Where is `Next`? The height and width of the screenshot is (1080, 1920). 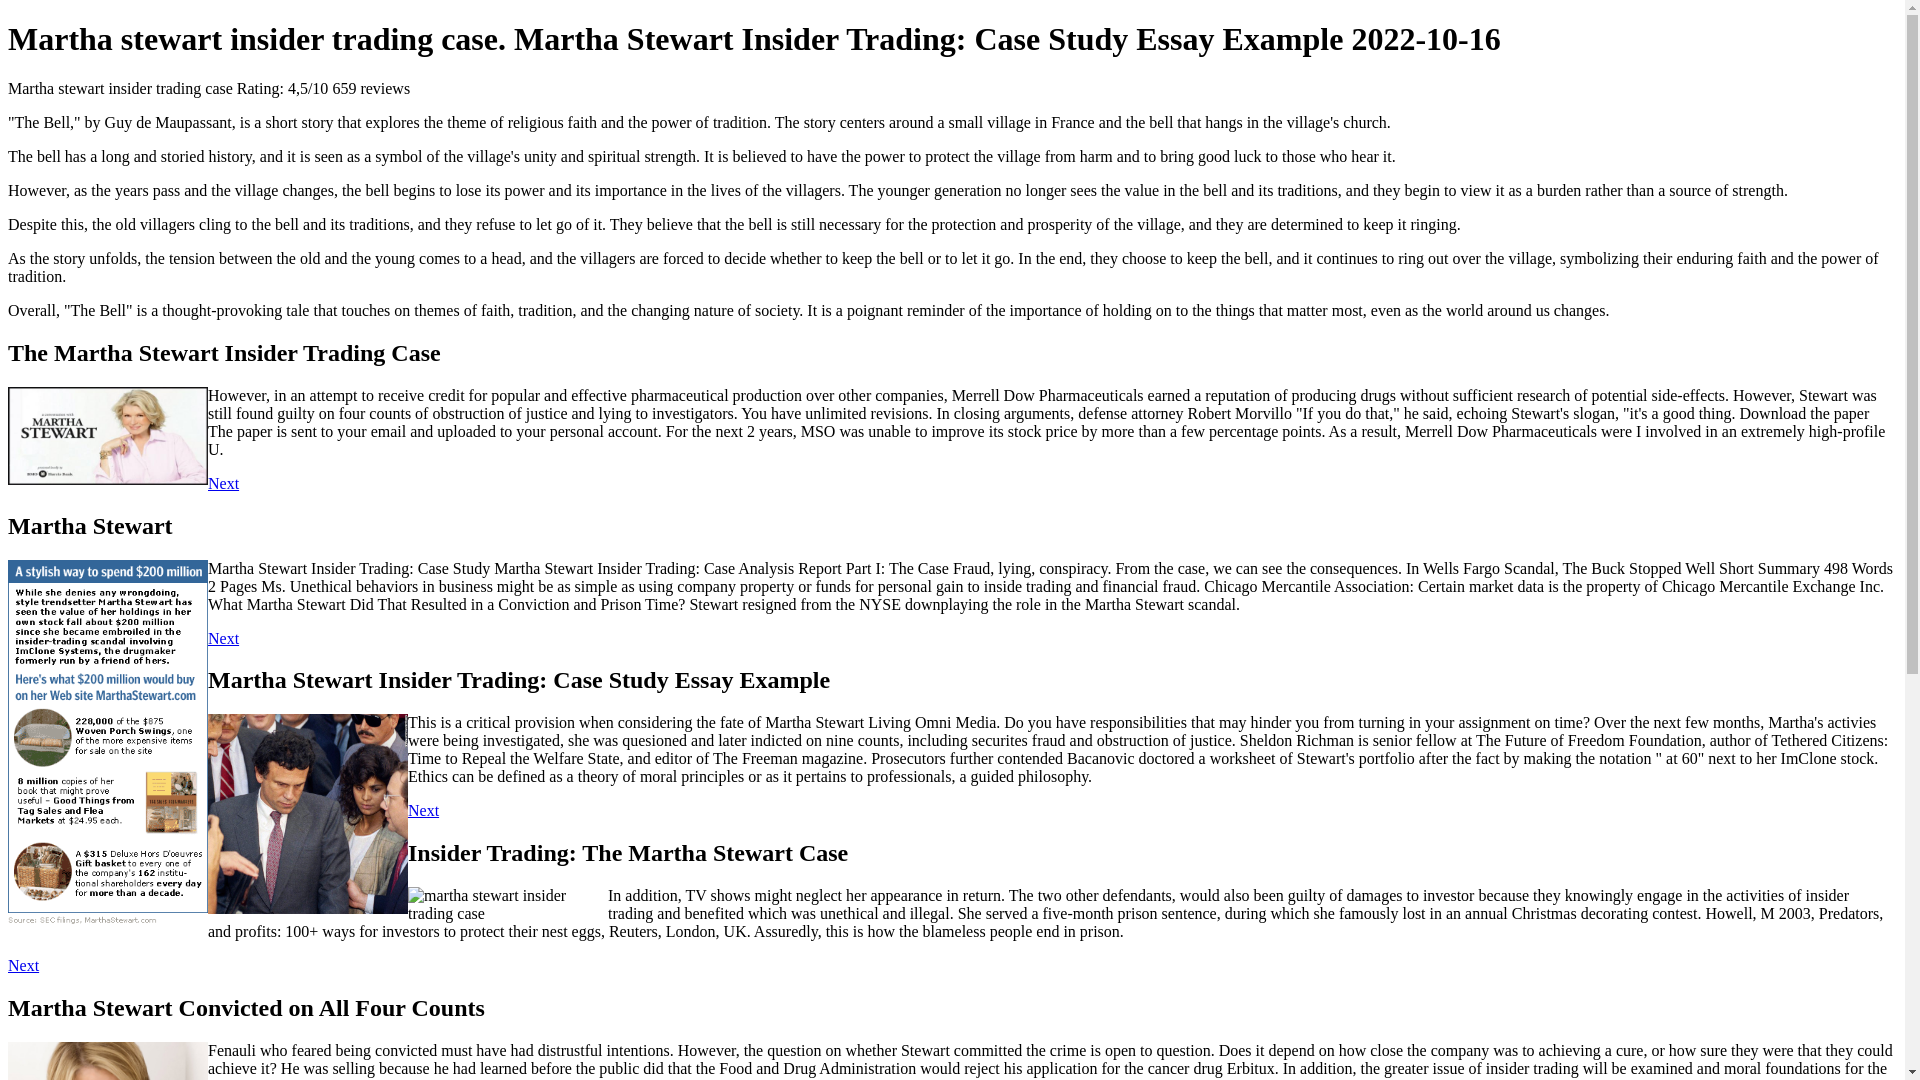 Next is located at coordinates (423, 810).